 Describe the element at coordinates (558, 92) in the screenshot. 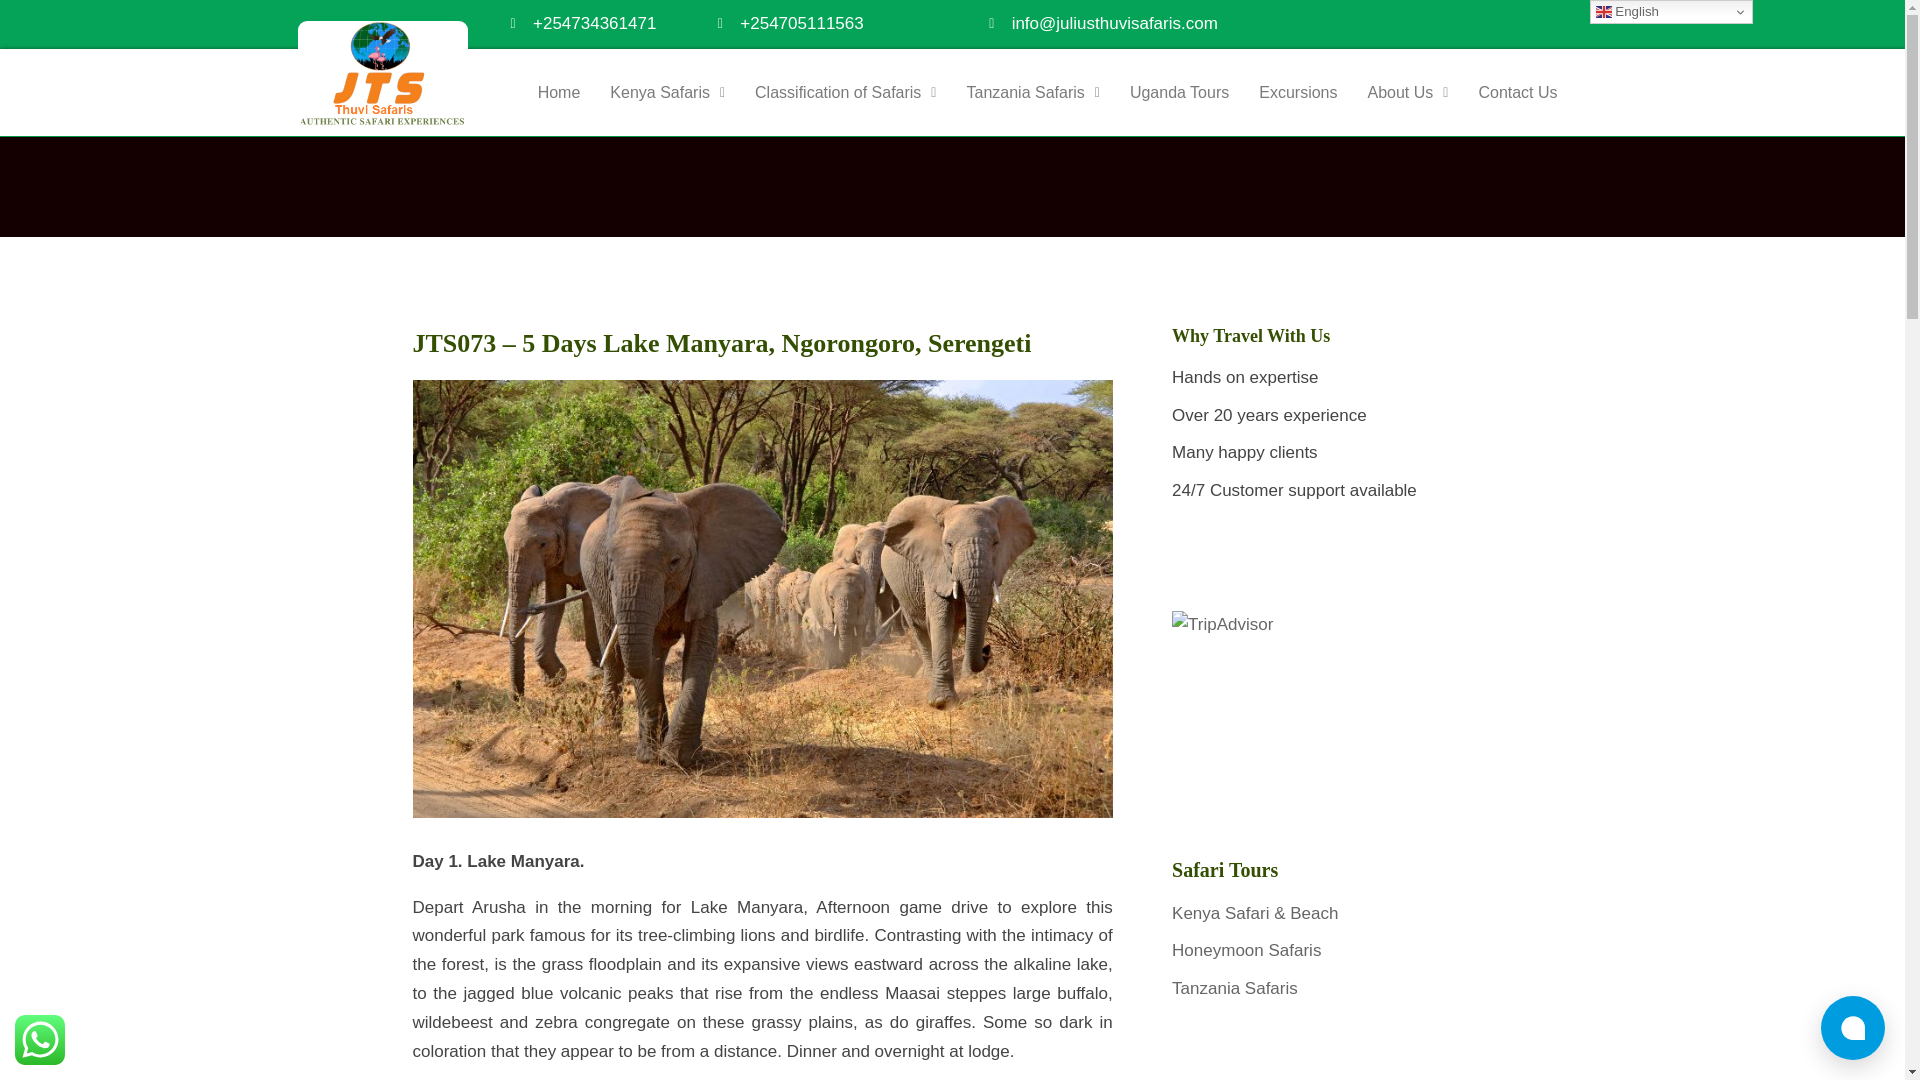

I see `Home` at that location.